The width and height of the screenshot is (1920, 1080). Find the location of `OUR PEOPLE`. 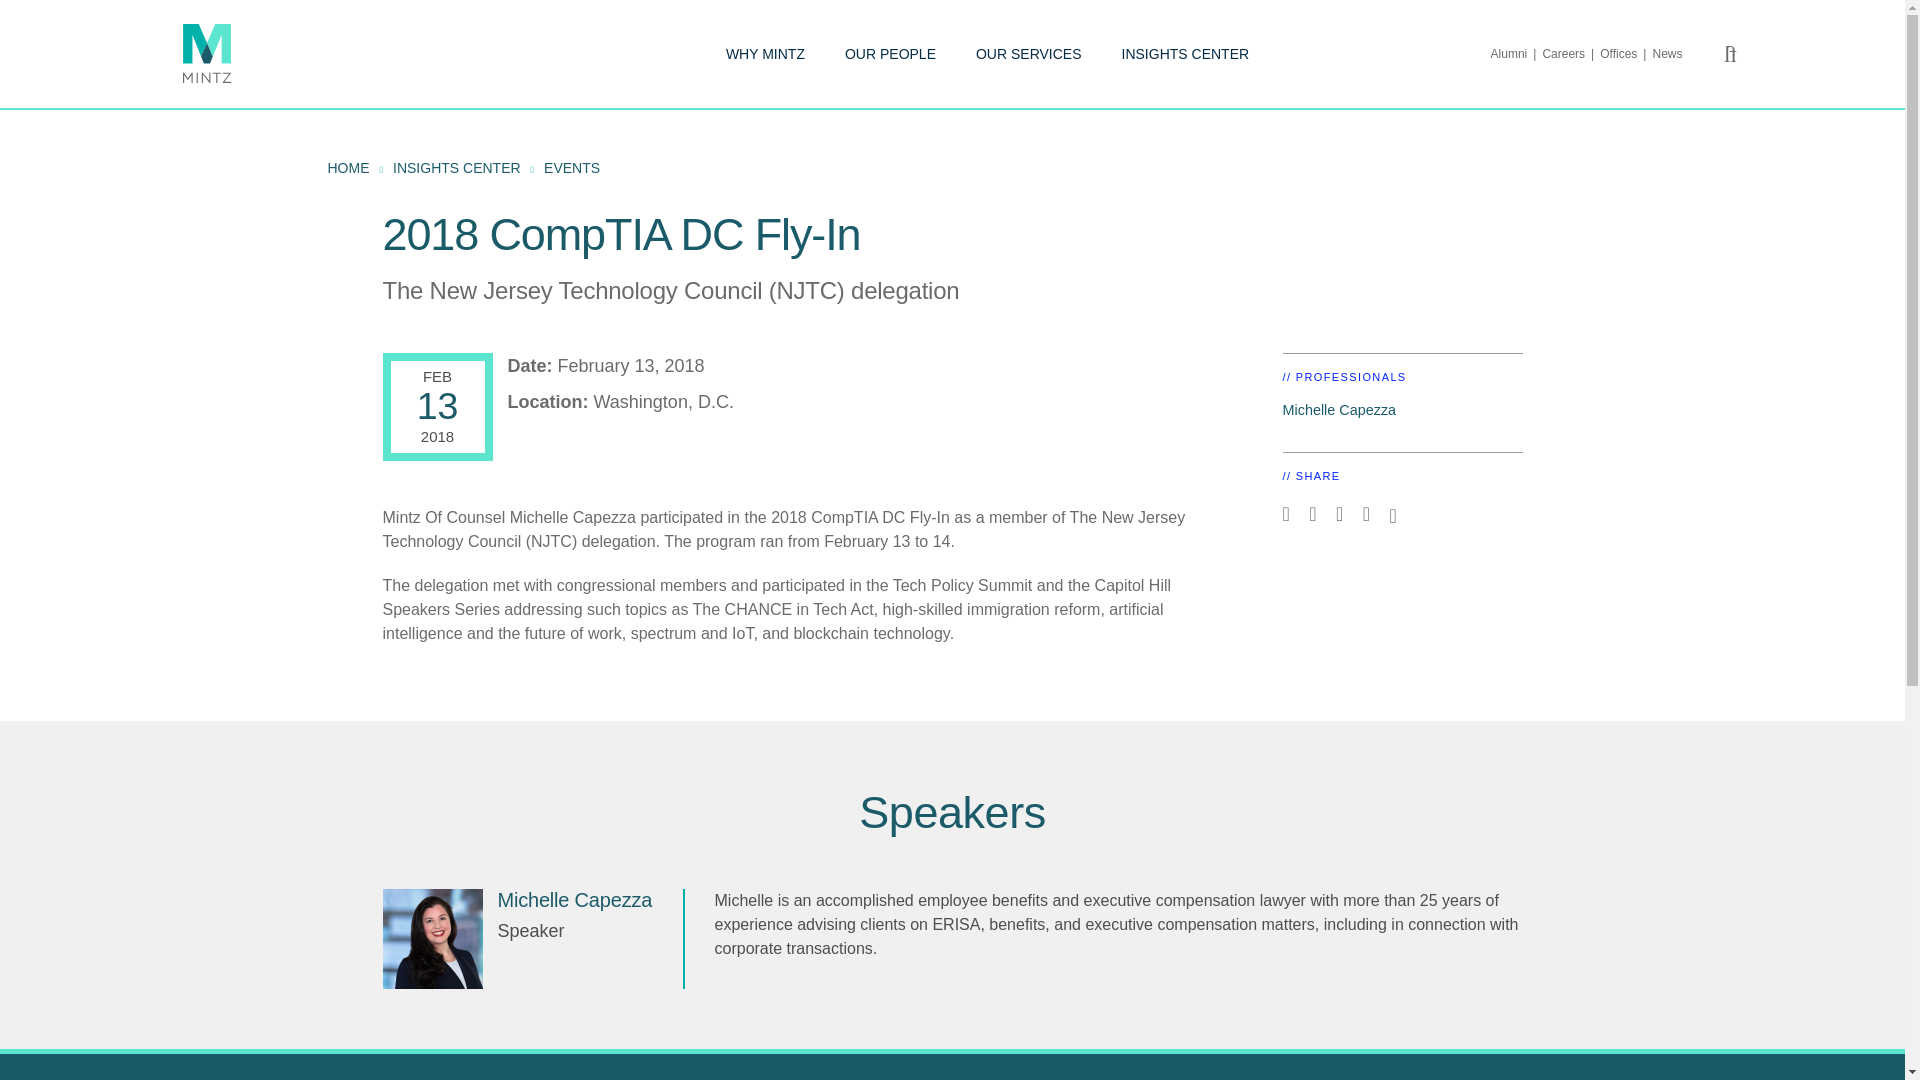

OUR PEOPLE is located at coordinates (890, 54).